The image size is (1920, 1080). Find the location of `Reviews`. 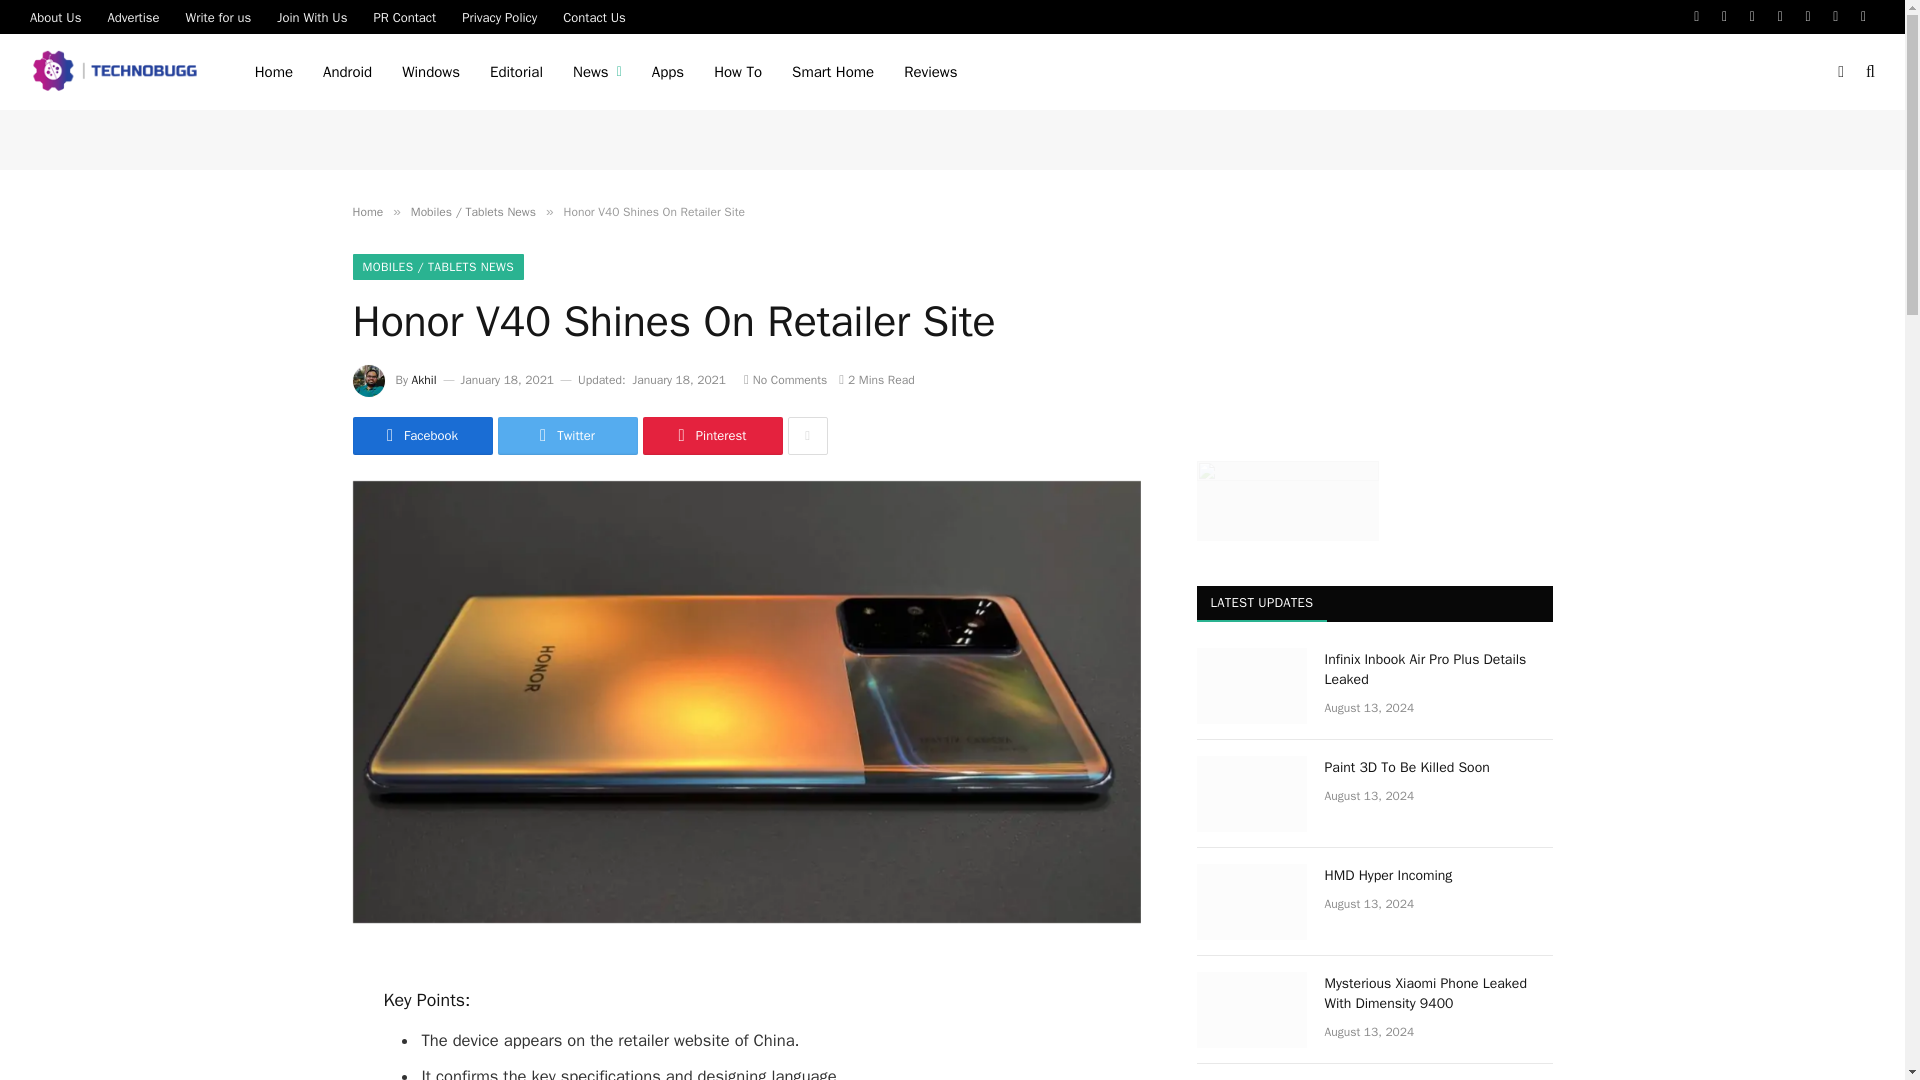

Reviews is located at coordinates (930, 72).